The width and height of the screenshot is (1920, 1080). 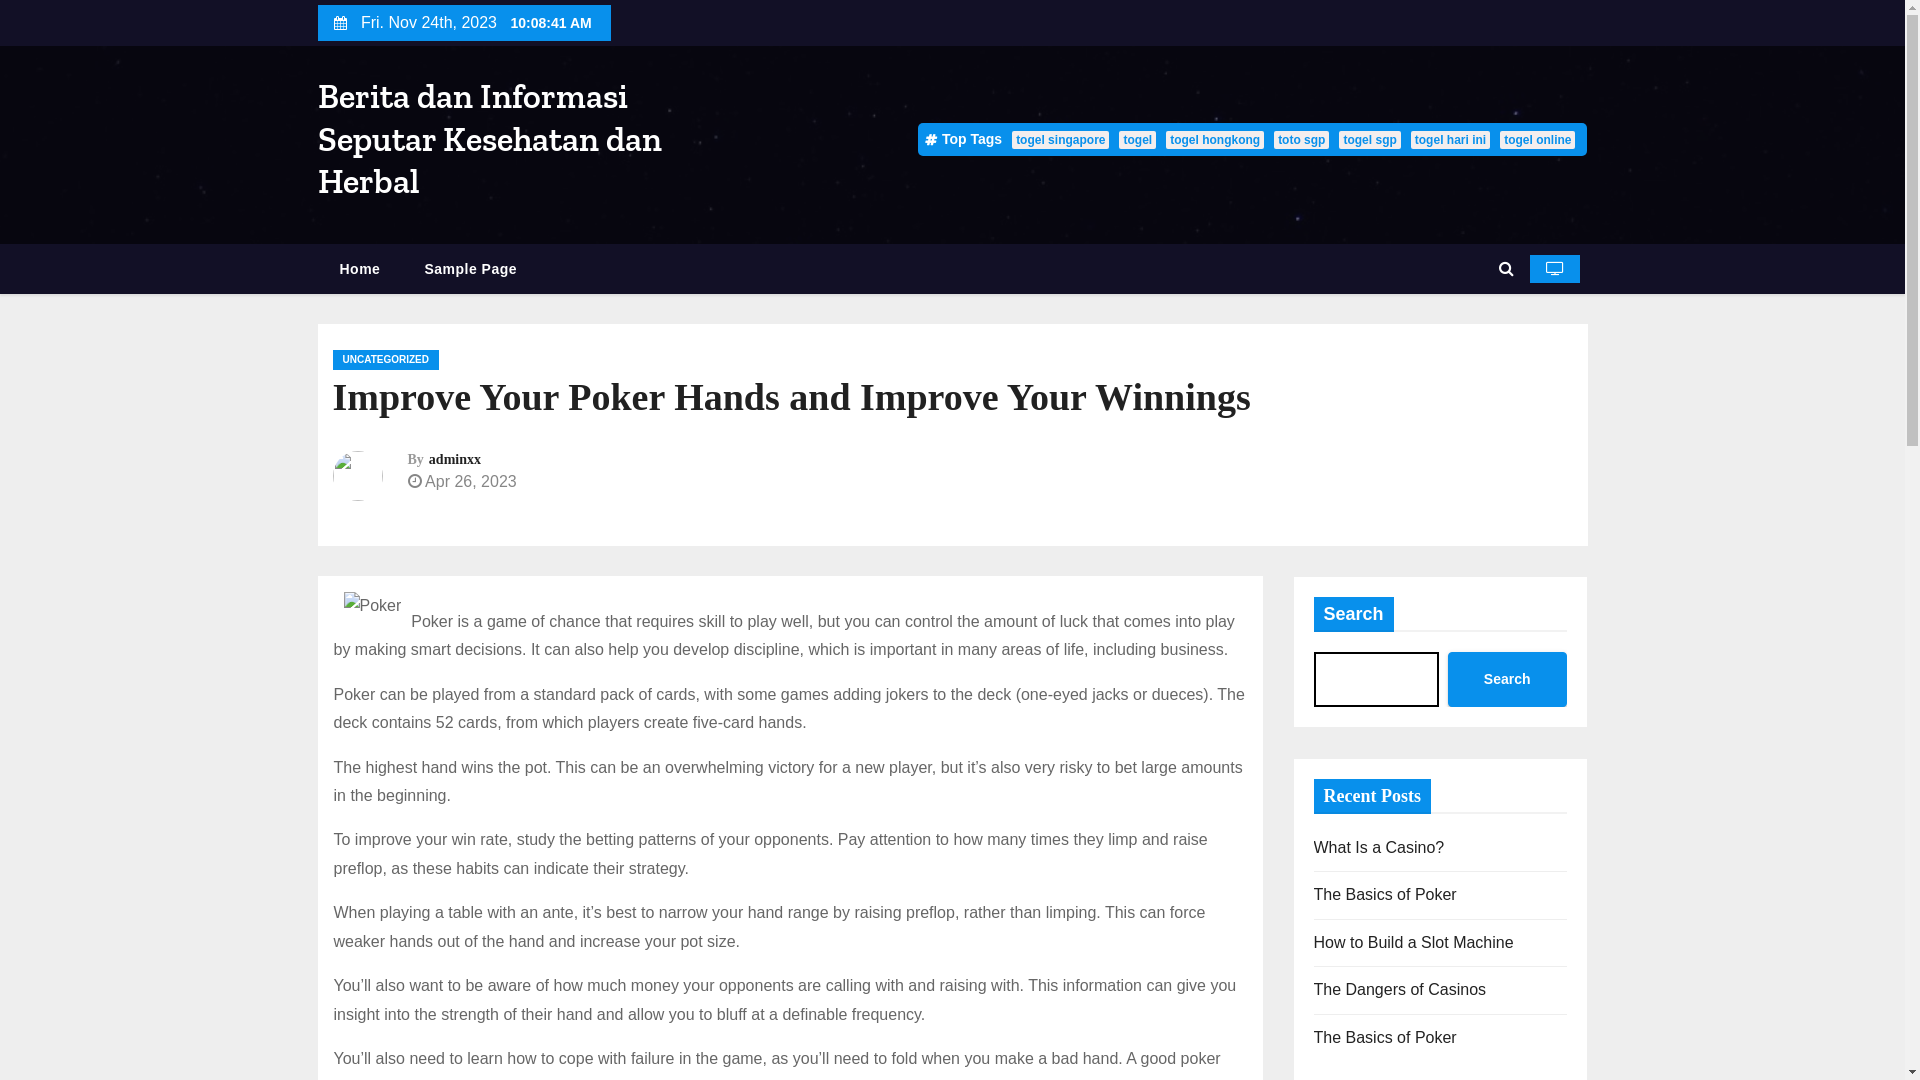 What do you see at coordinates (455, 460) in the screenshot?
I see `adminxx` at bounding box center [455, 460].